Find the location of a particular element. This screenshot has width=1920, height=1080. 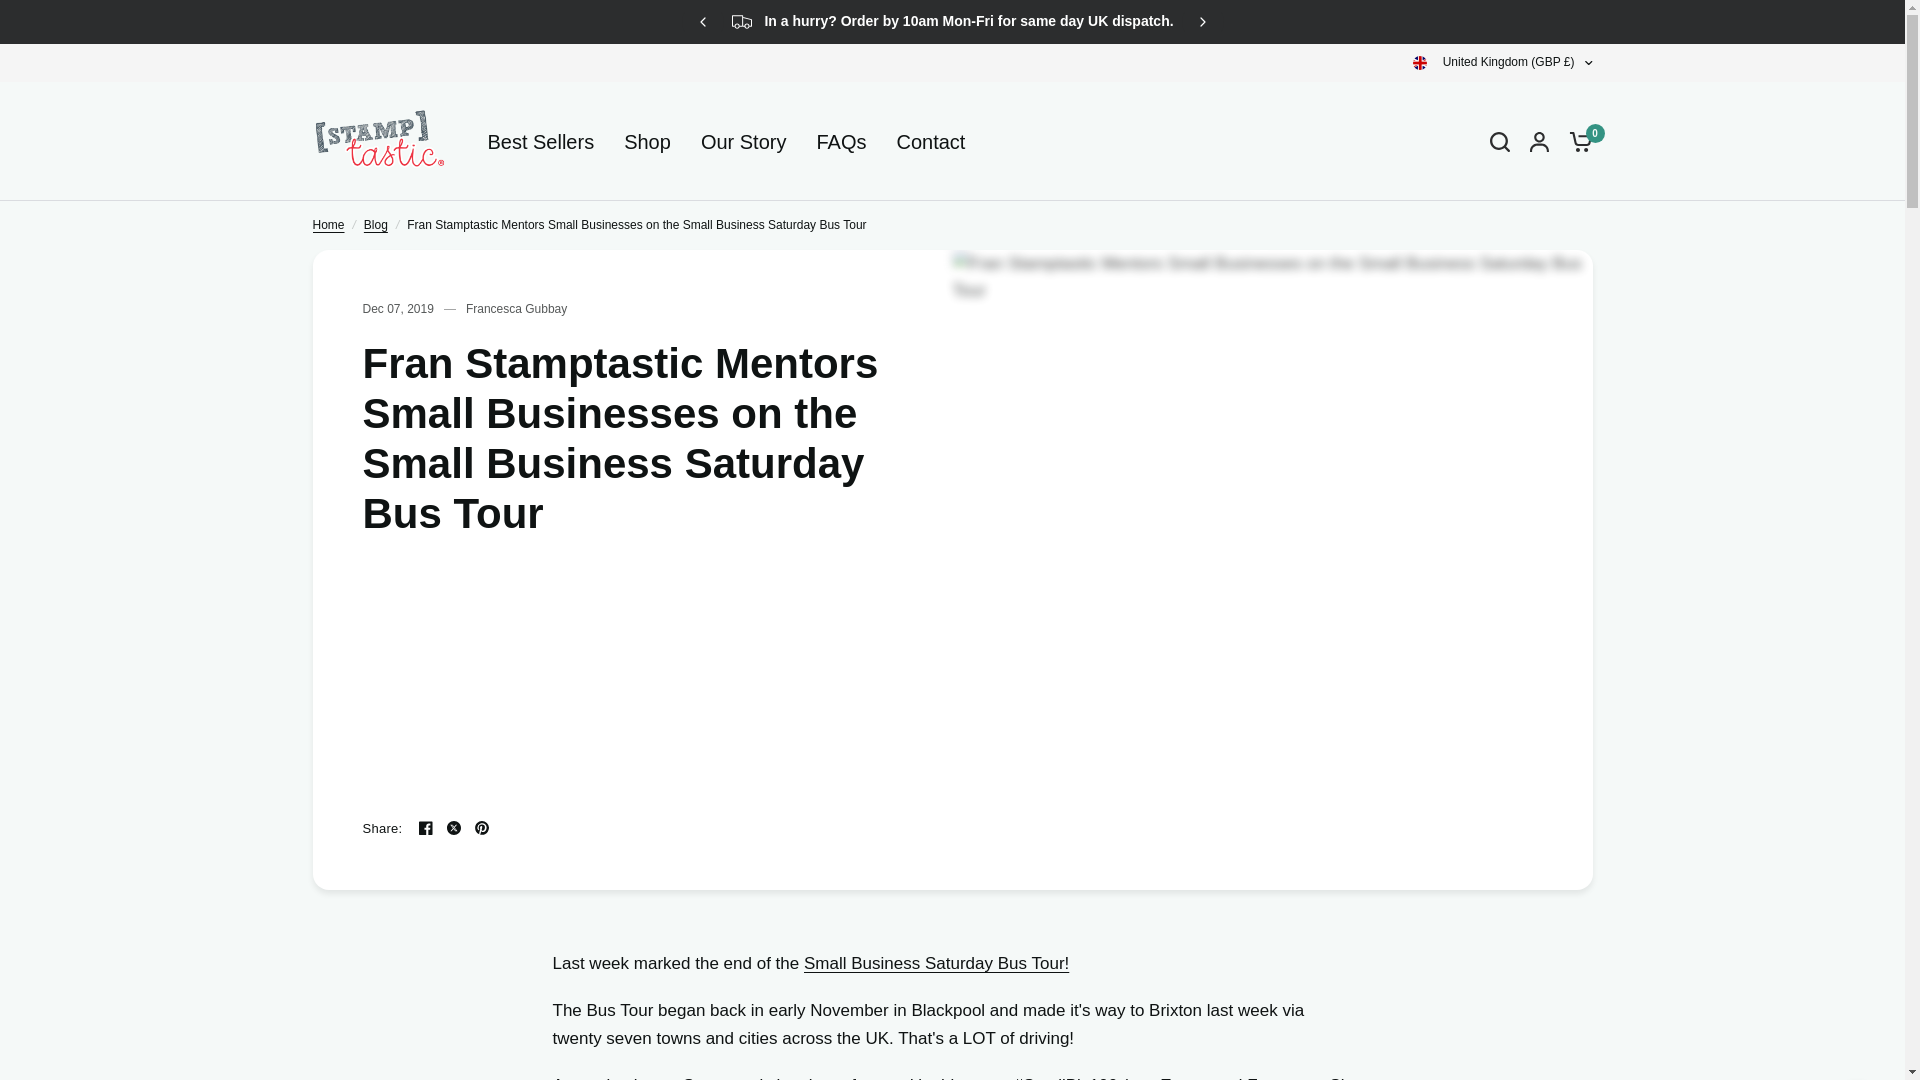

Blog is located at coordinates (376, 226).